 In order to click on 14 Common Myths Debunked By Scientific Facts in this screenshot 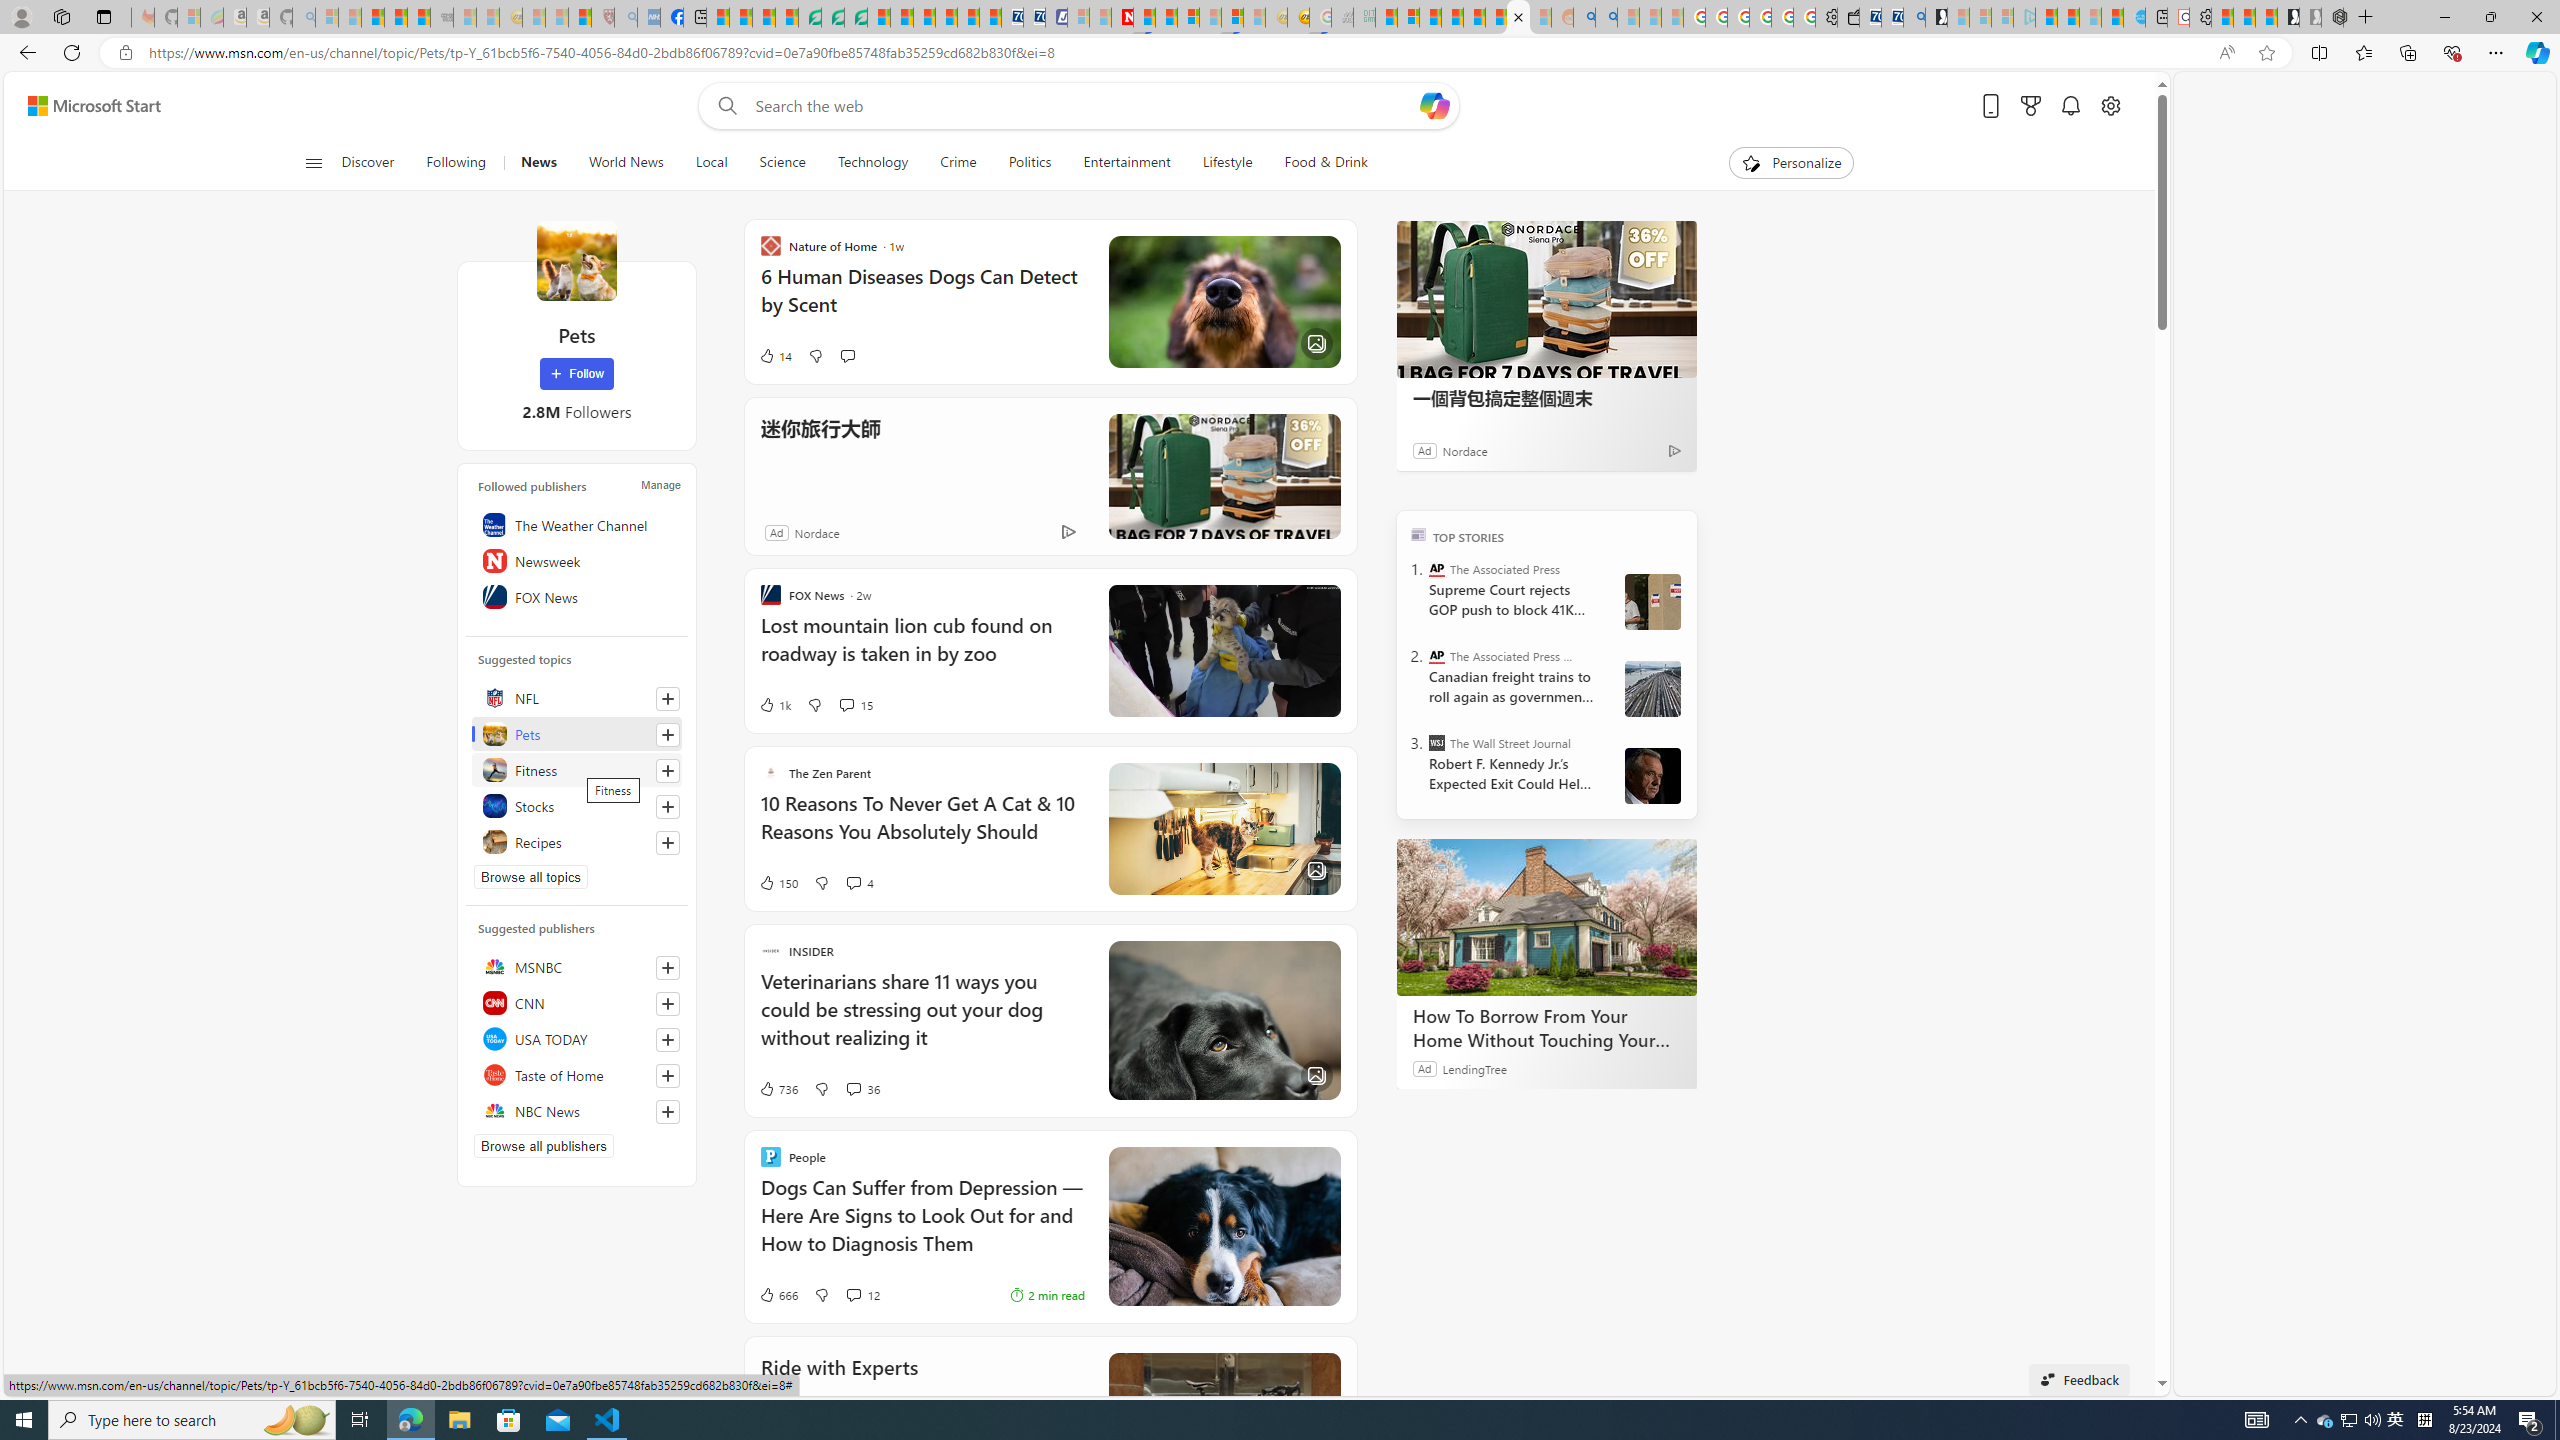, I will do `click(1166, 17)`.